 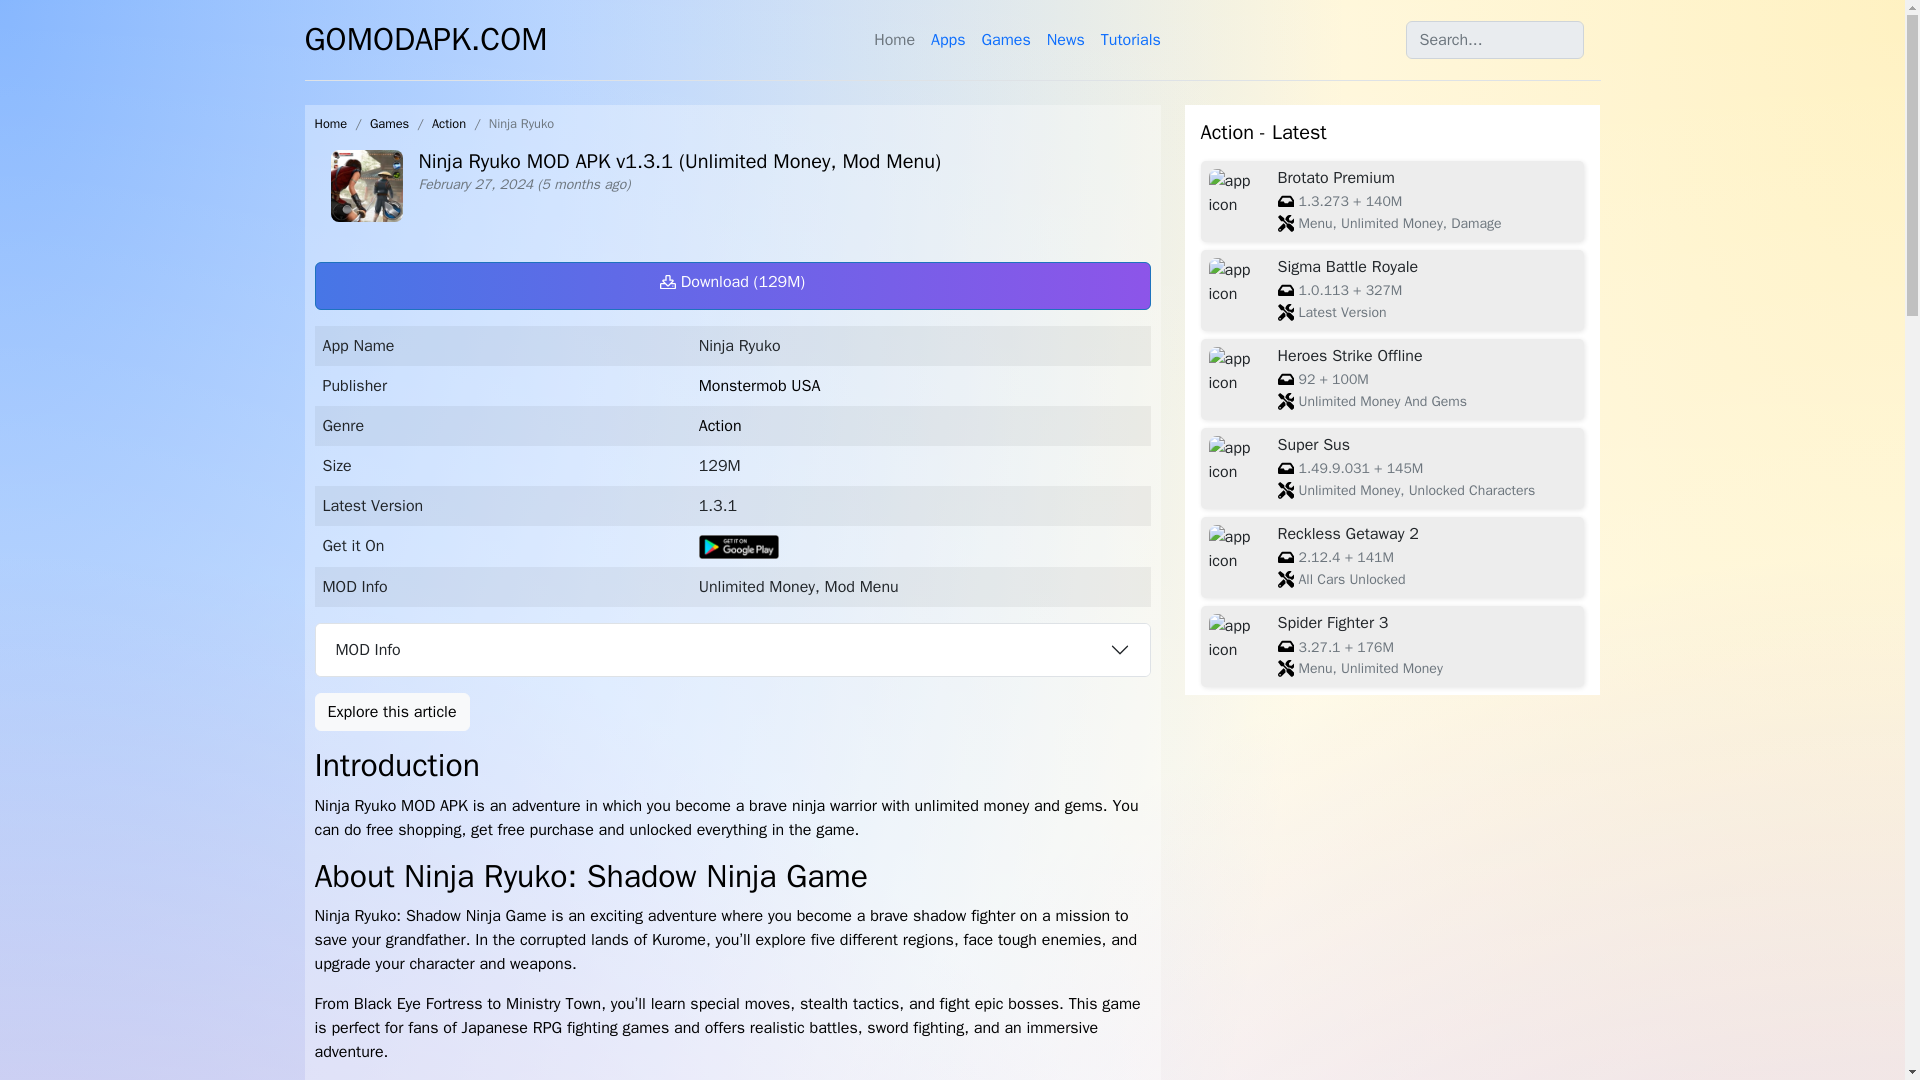 I want to click on Monstermob USA, so click(x=760, y=386).